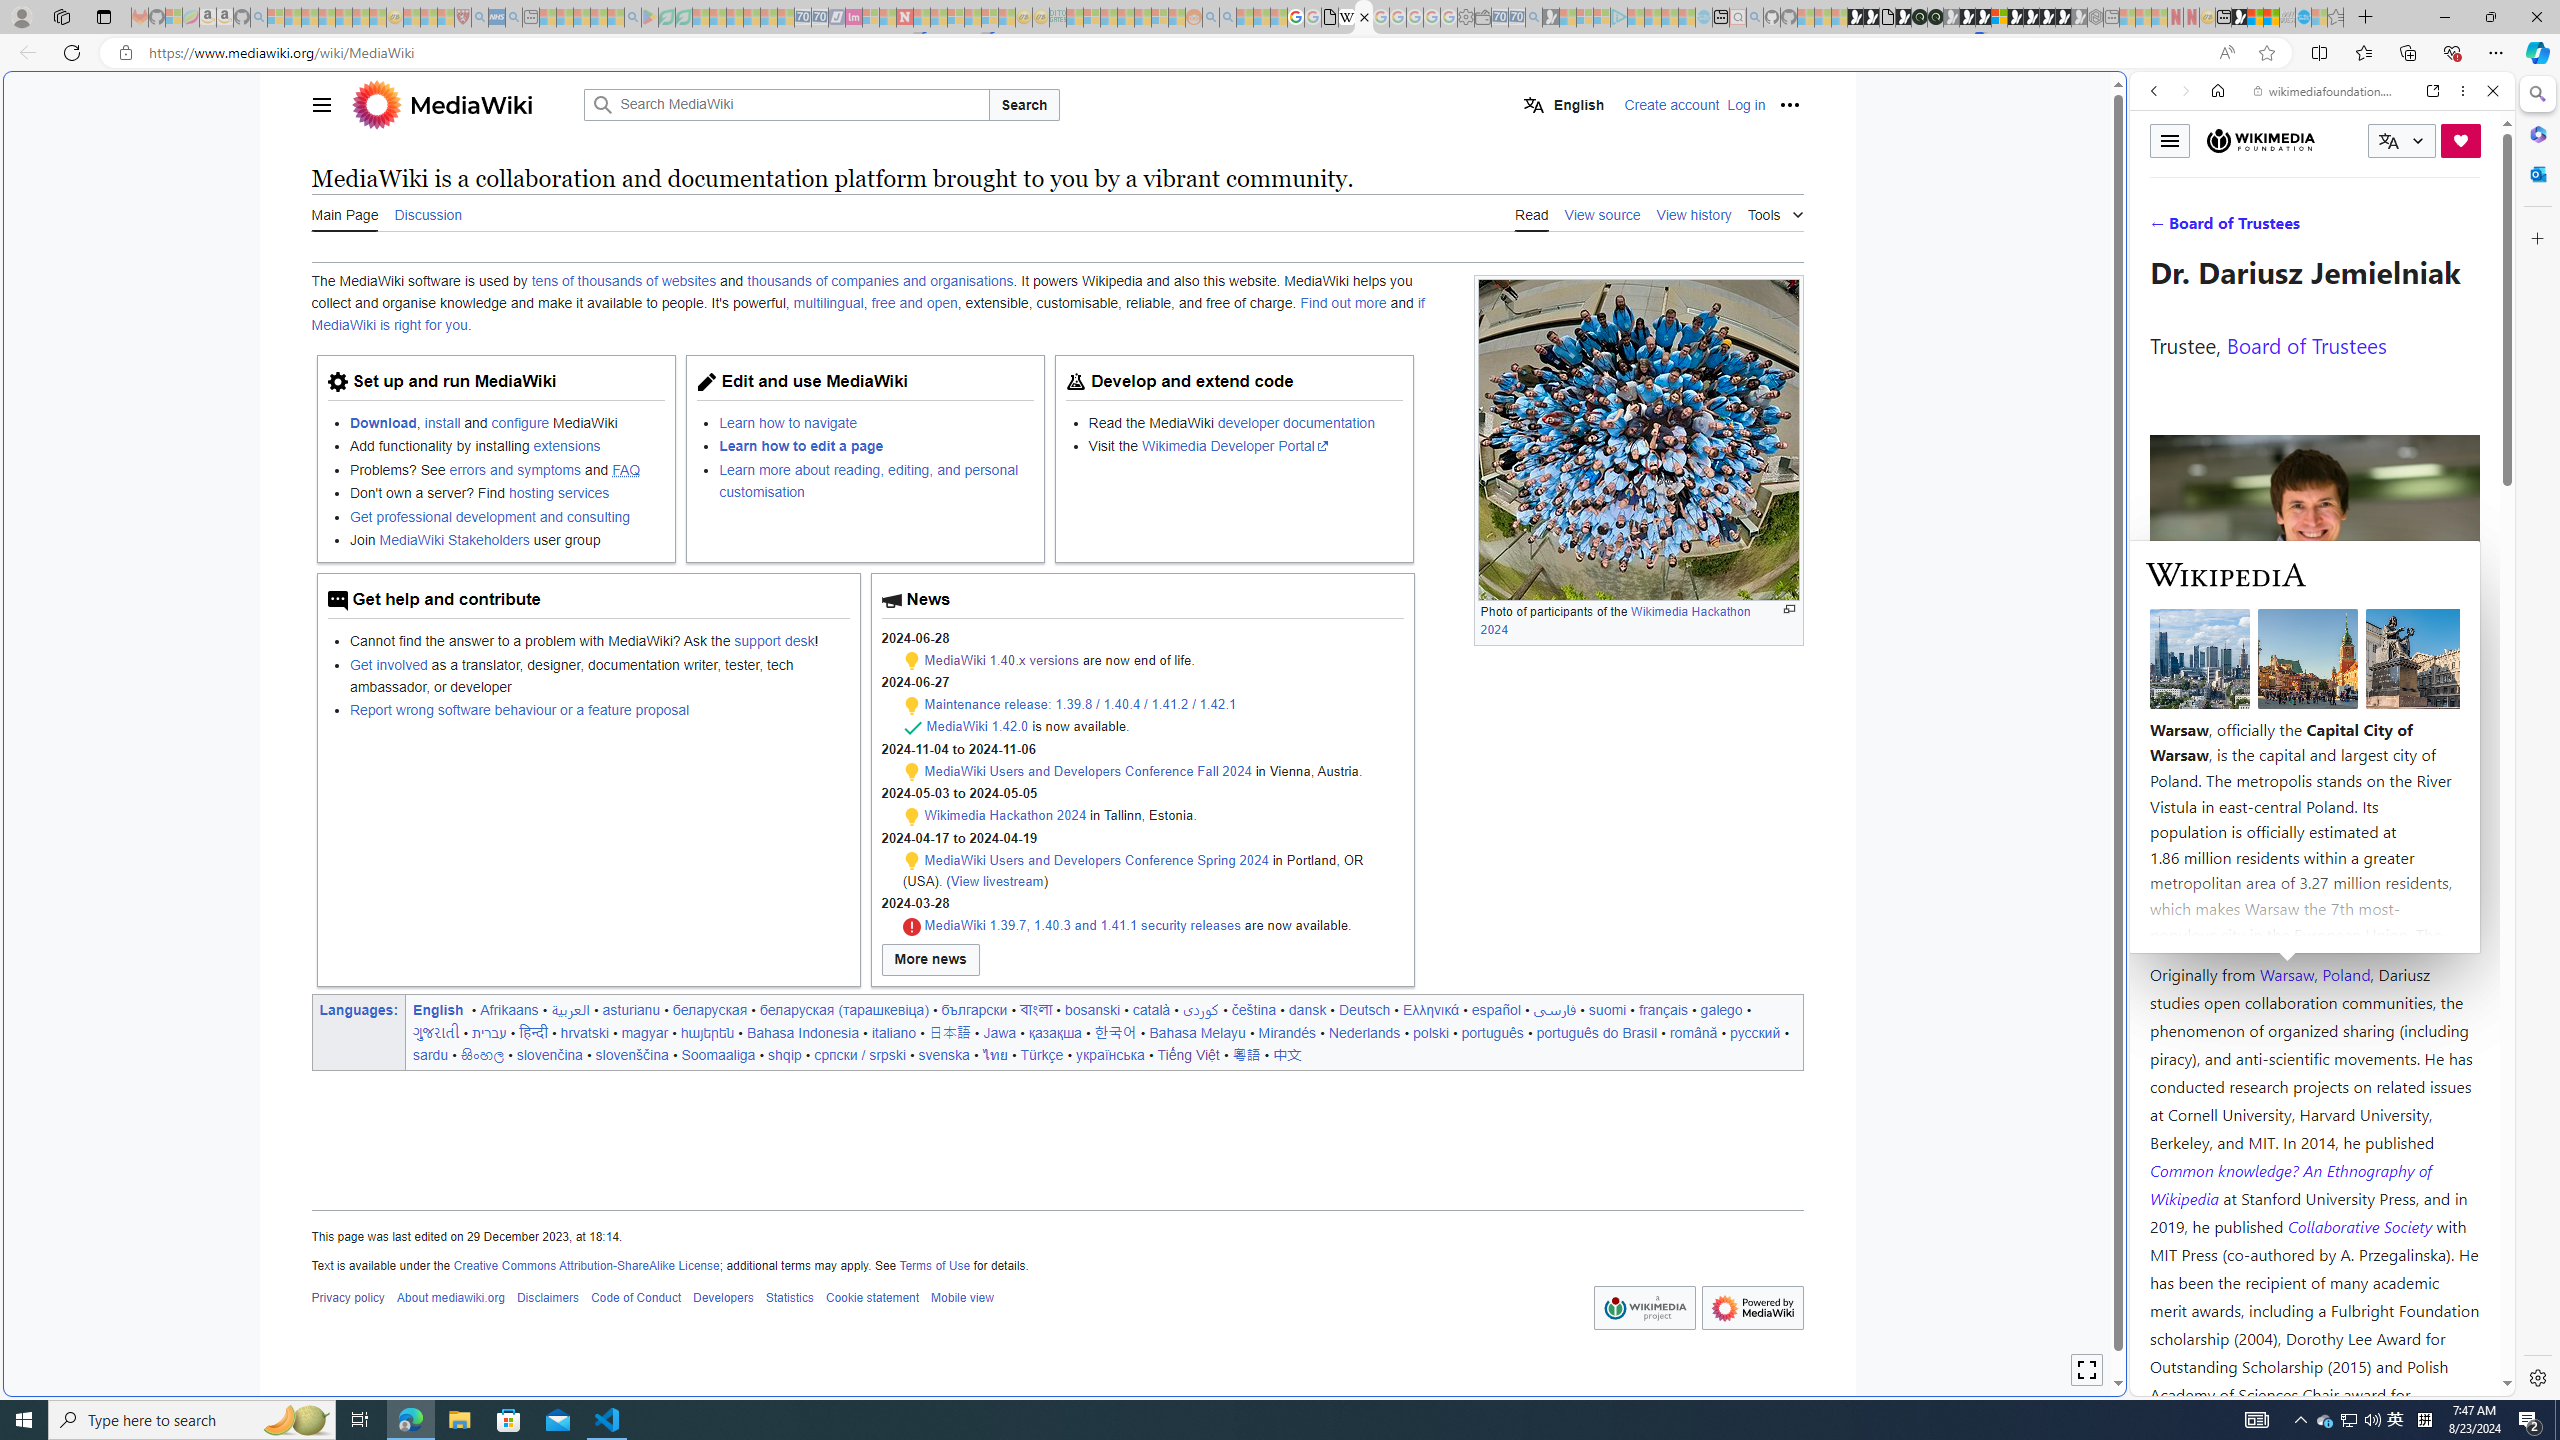  I want to click on Tools, so click(1774, 212).